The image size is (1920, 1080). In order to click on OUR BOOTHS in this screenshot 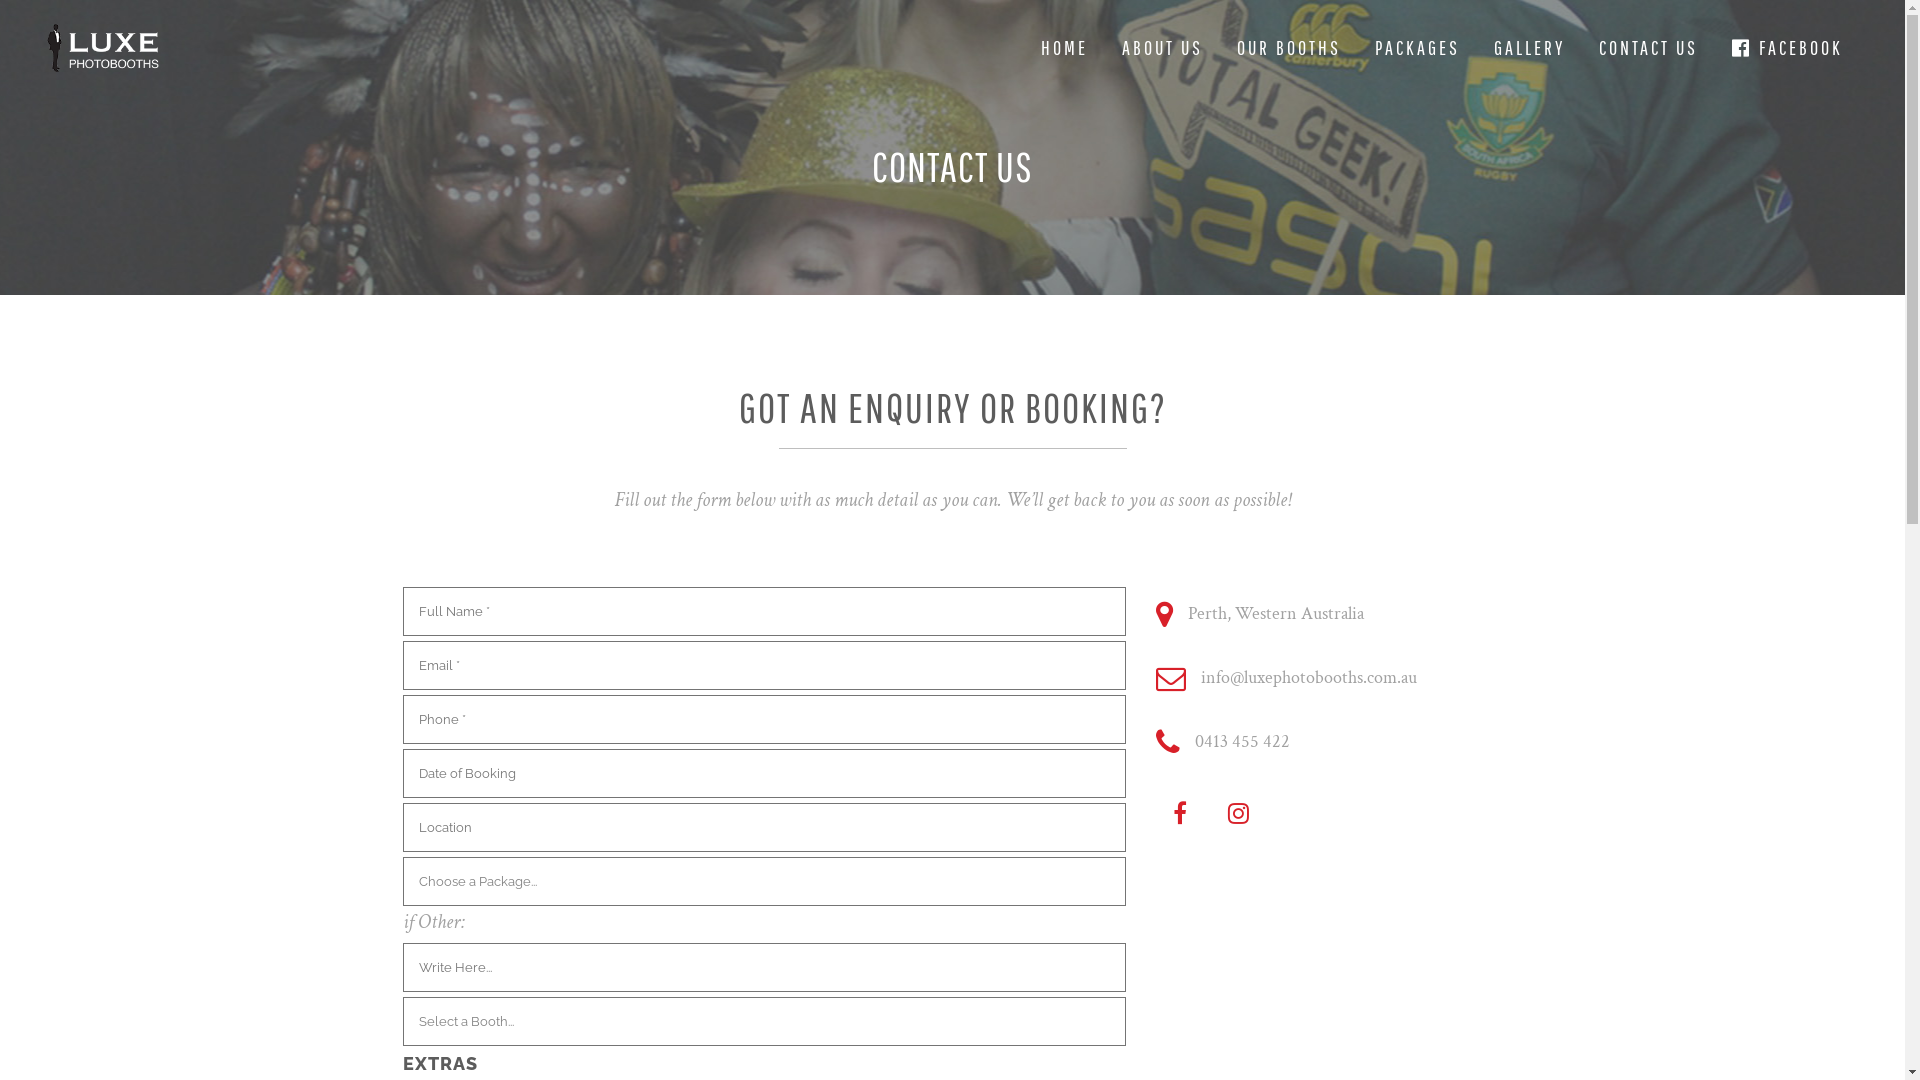, I will do `click(1289, 48)`.